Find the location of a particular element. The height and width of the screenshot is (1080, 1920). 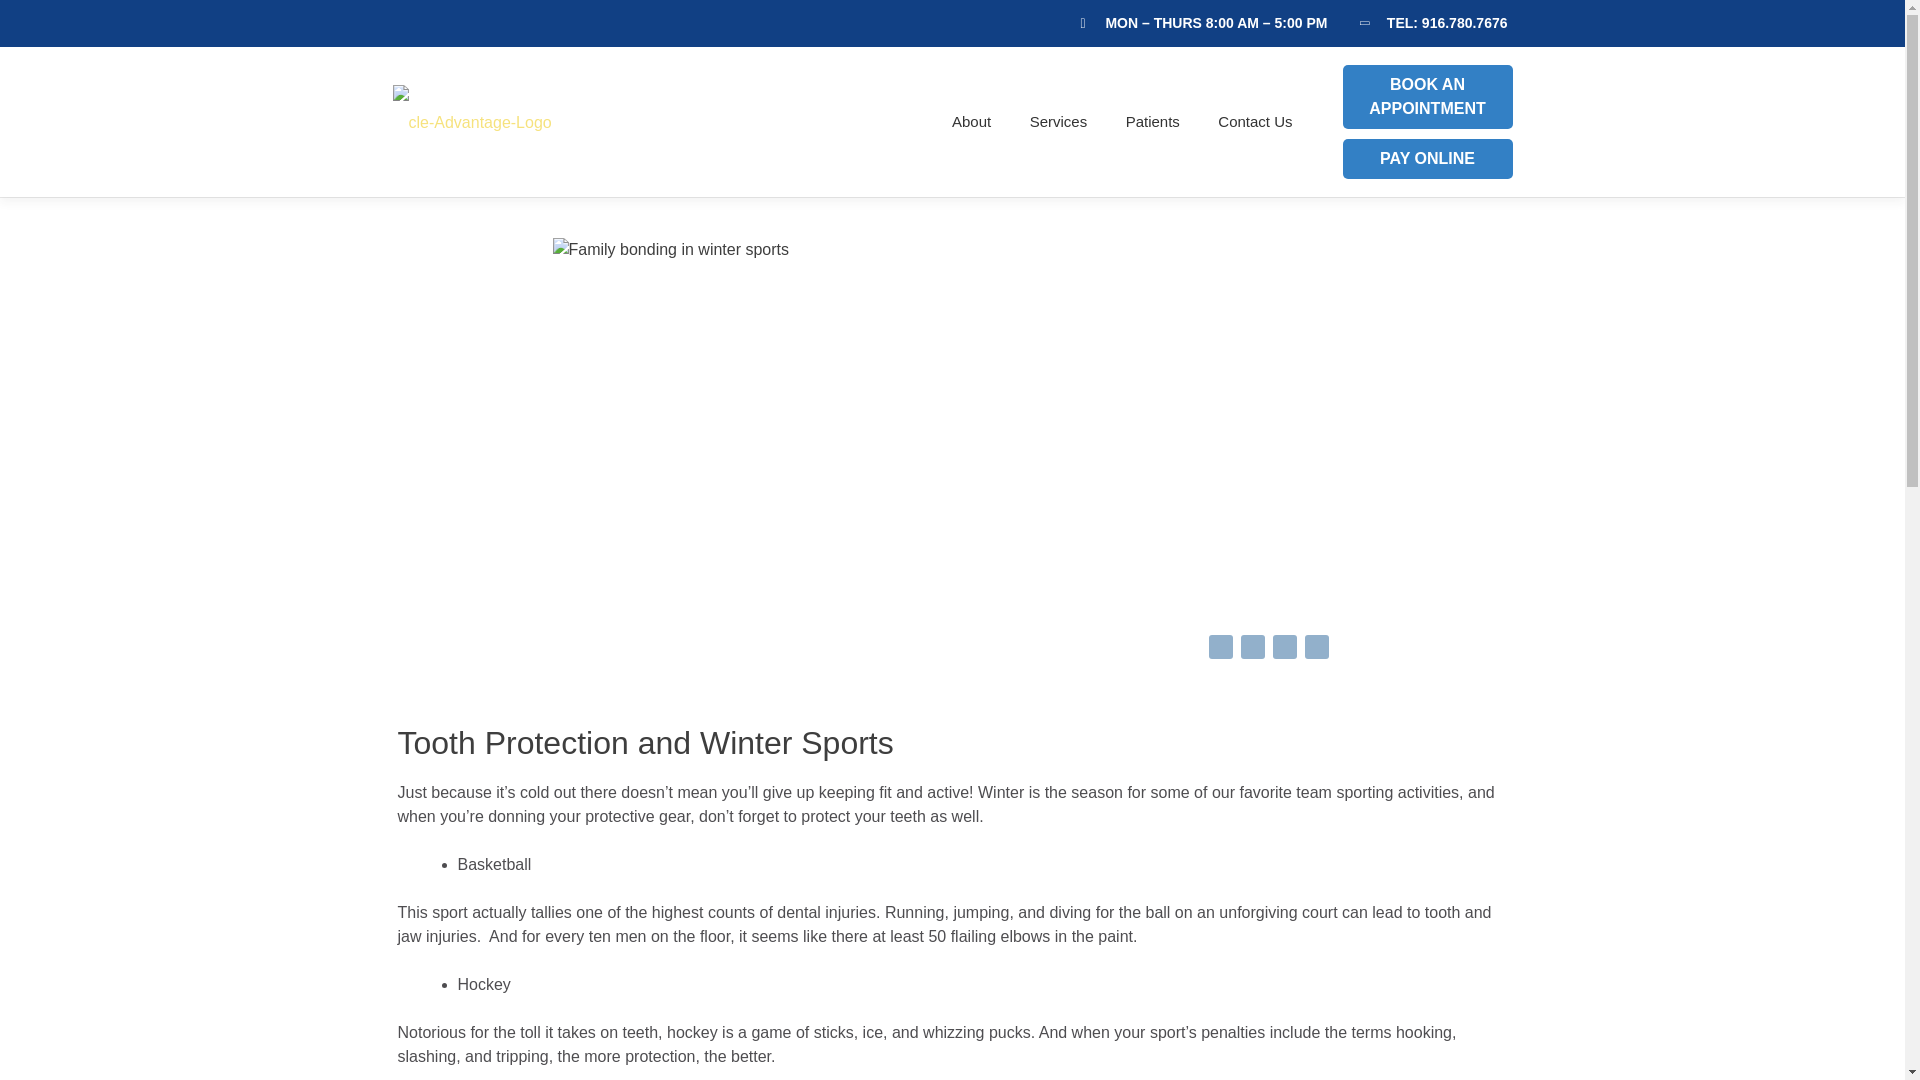

Contact Us is located at coordinates (1246, 122).